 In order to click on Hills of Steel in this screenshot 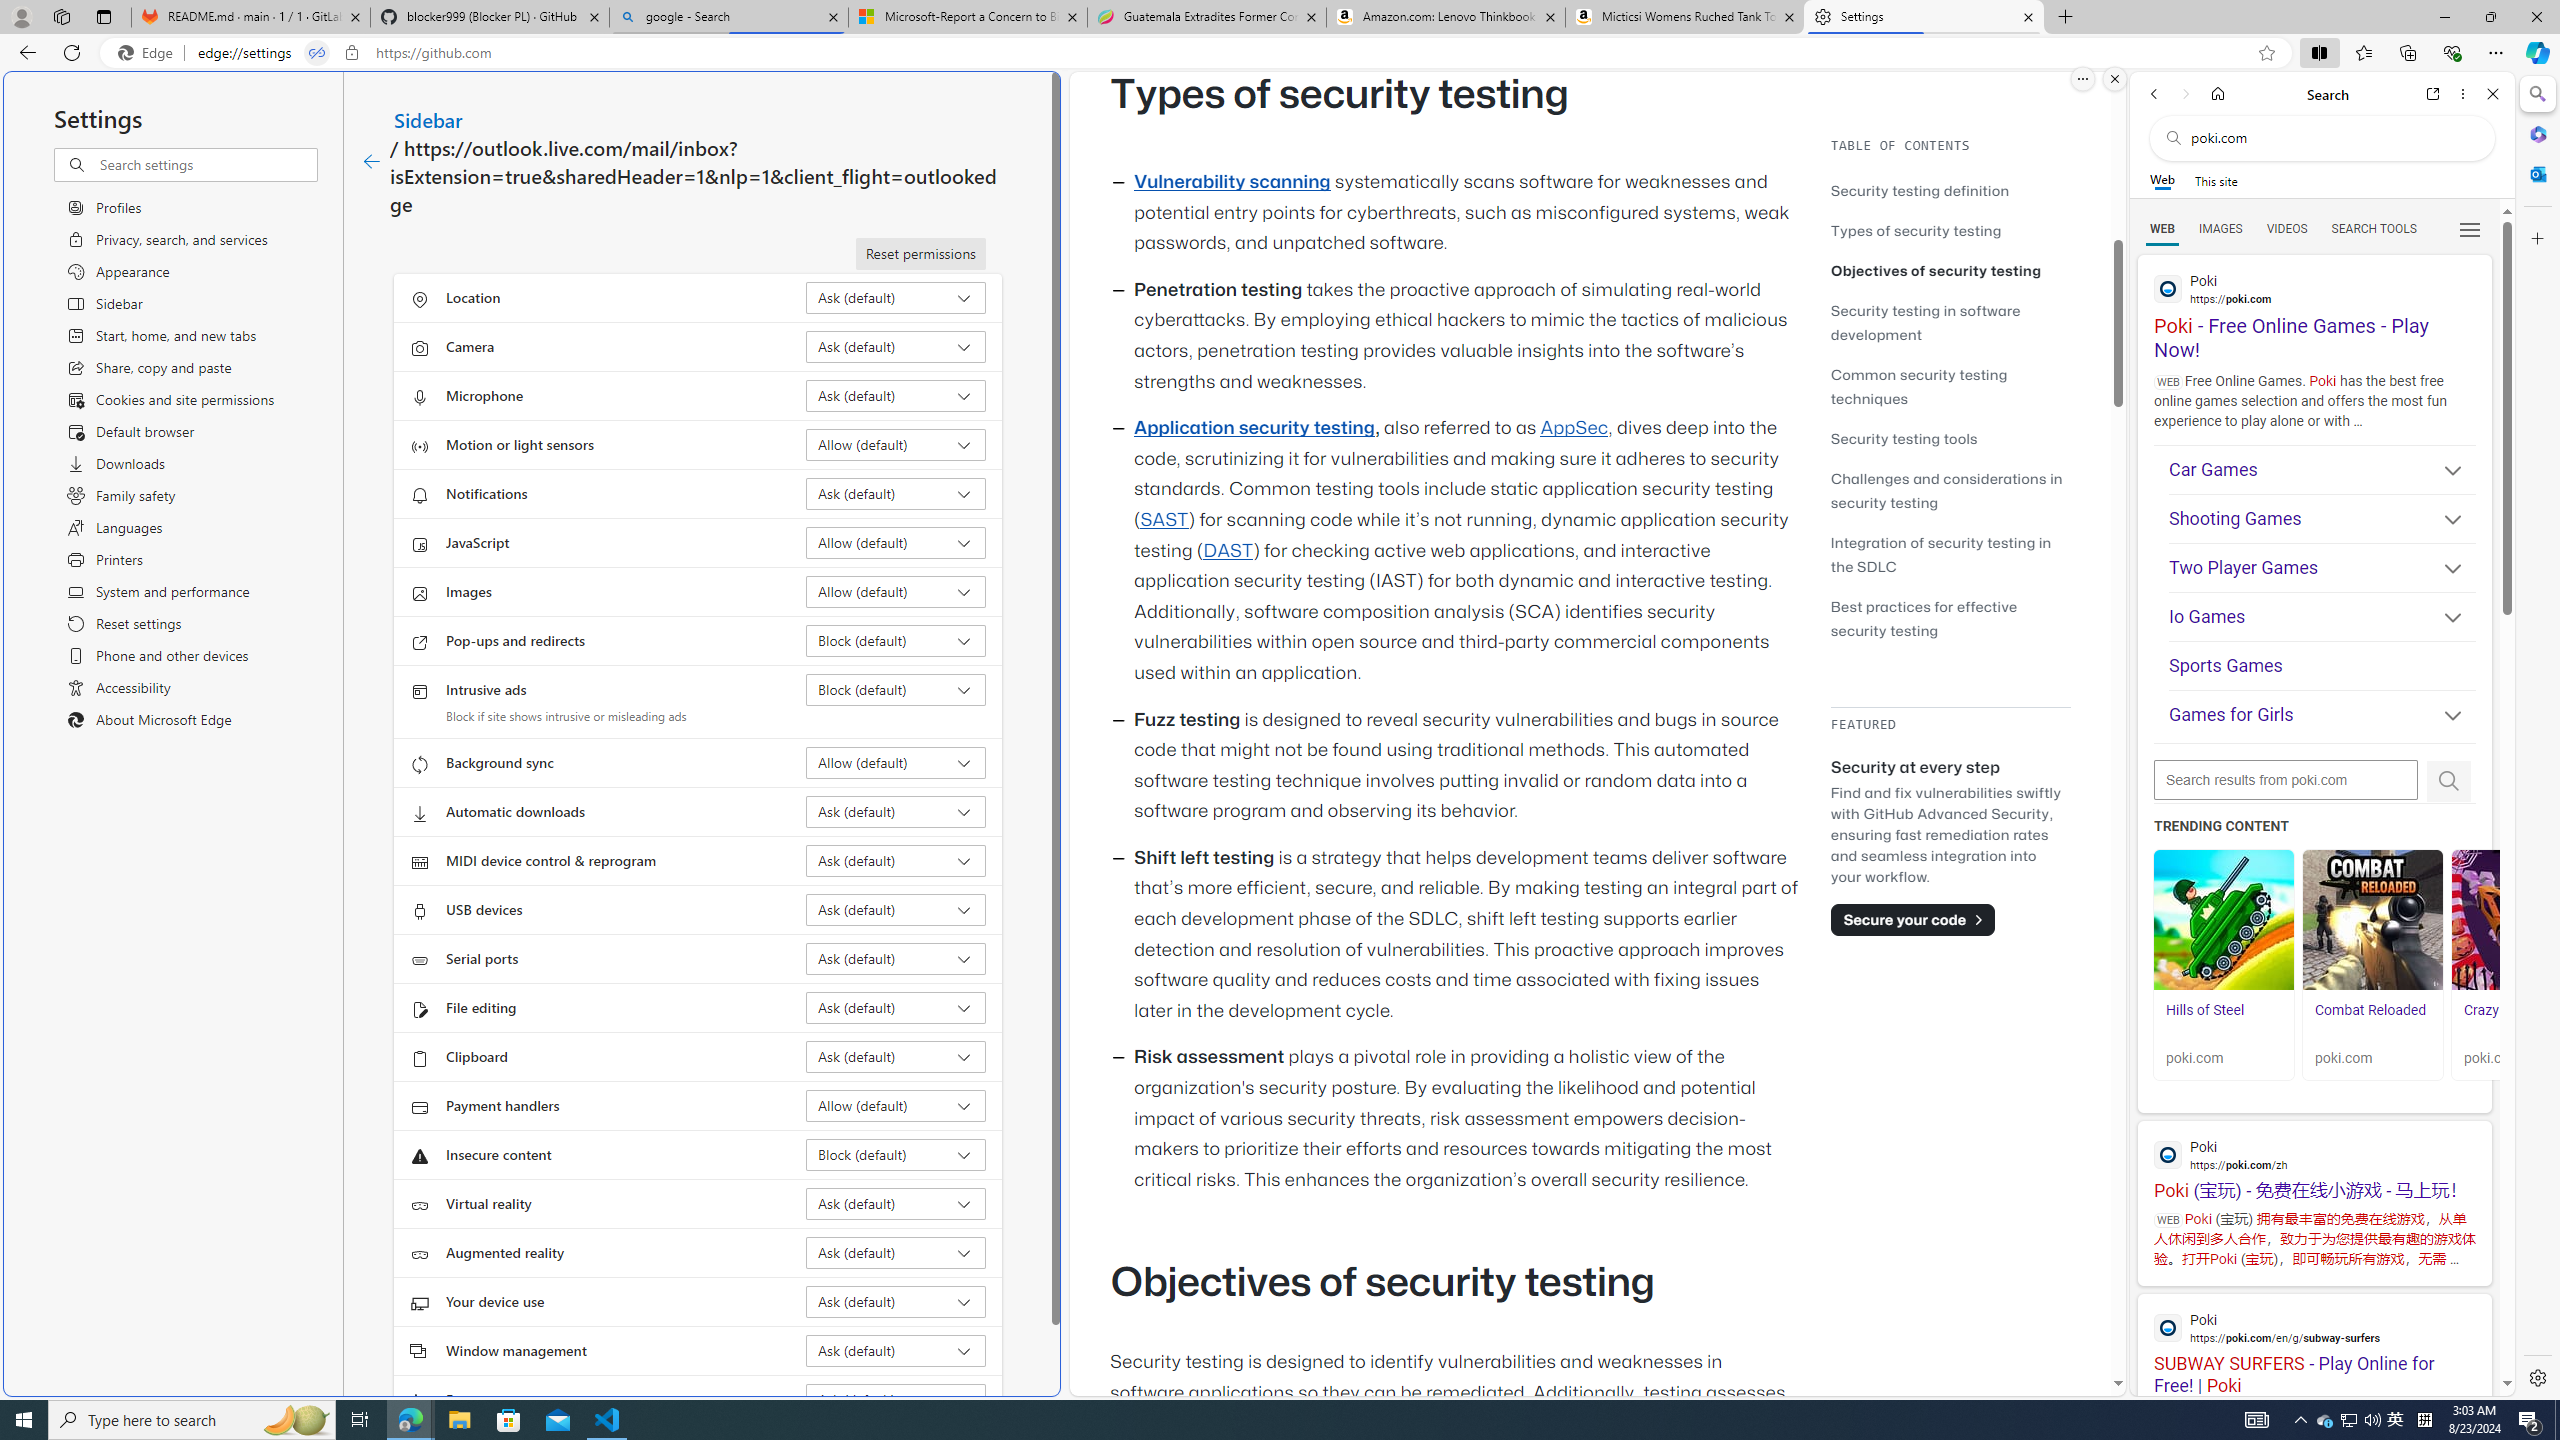, I will do `click(2222, 1020)`.